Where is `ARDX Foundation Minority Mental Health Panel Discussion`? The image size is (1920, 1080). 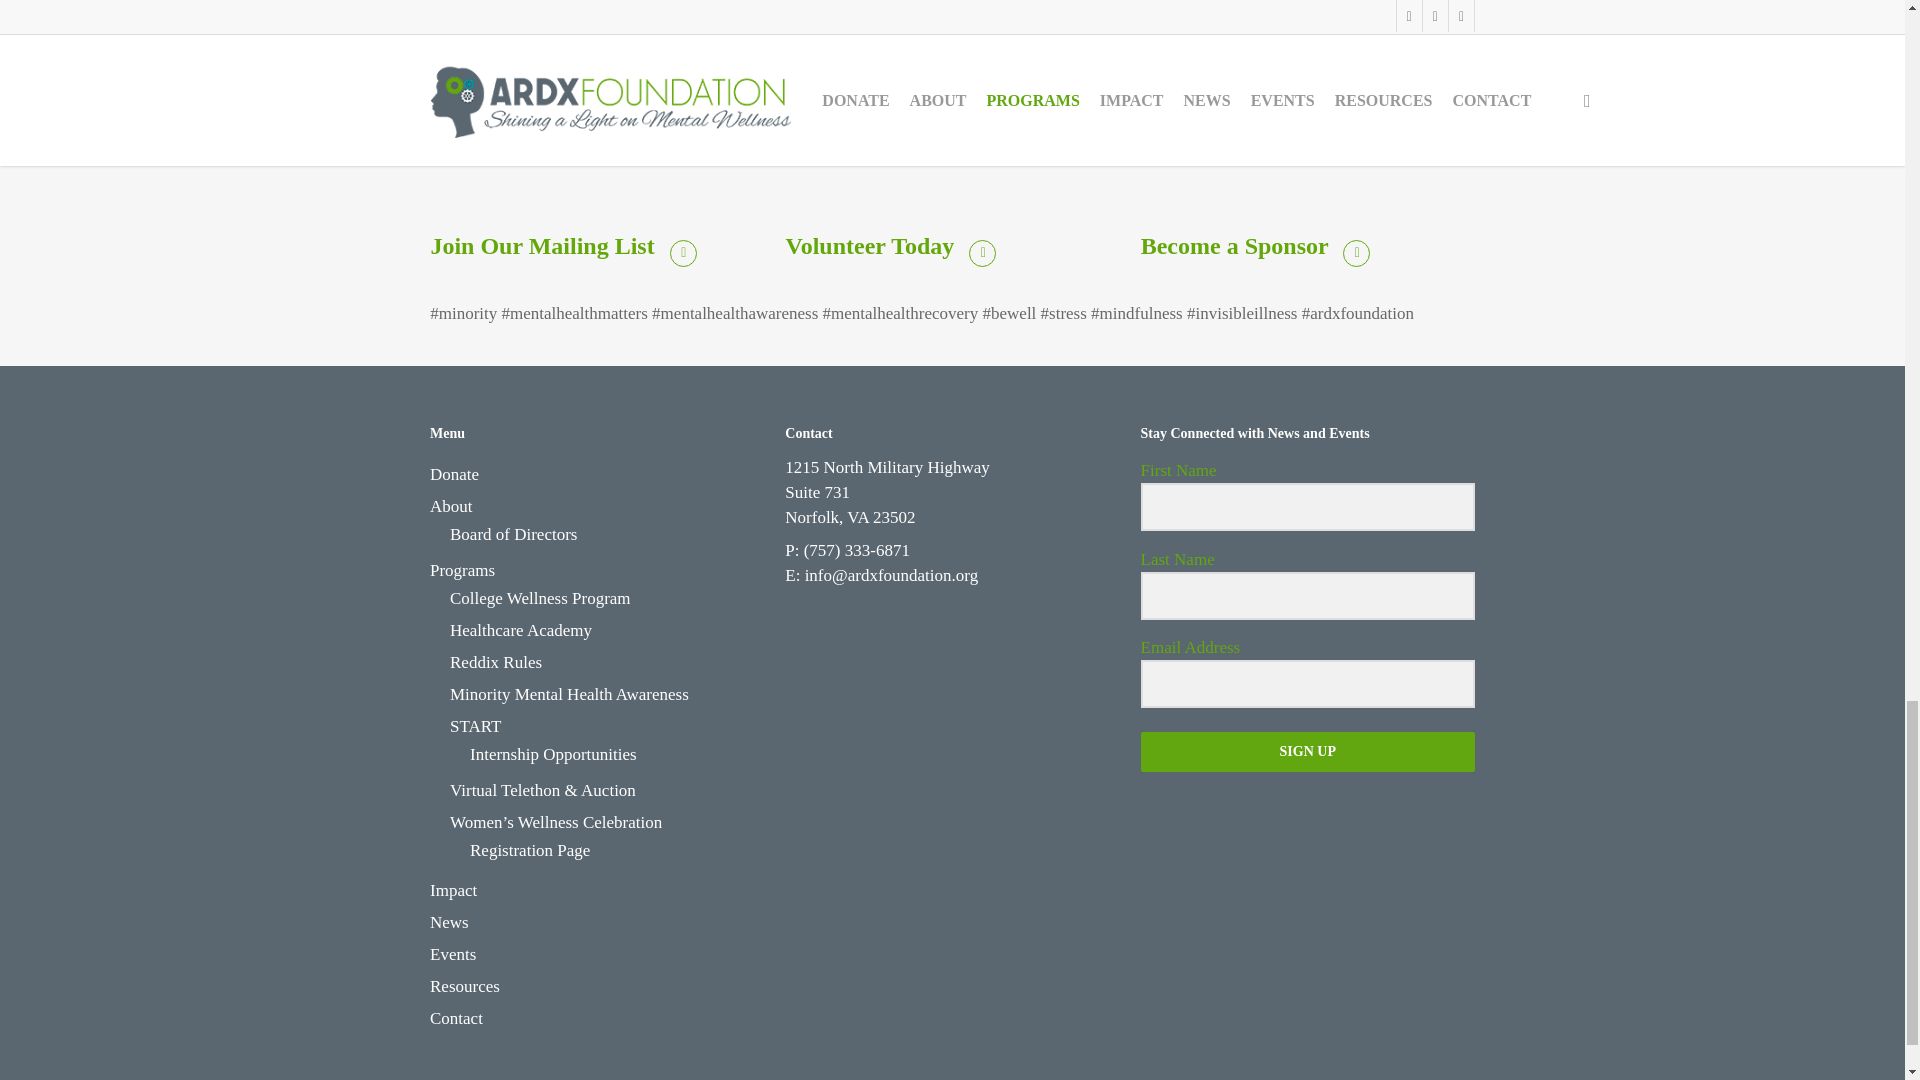
ARDX Foundation Minority Mental Health Panel Discussion is located at coordinates (952, 94).